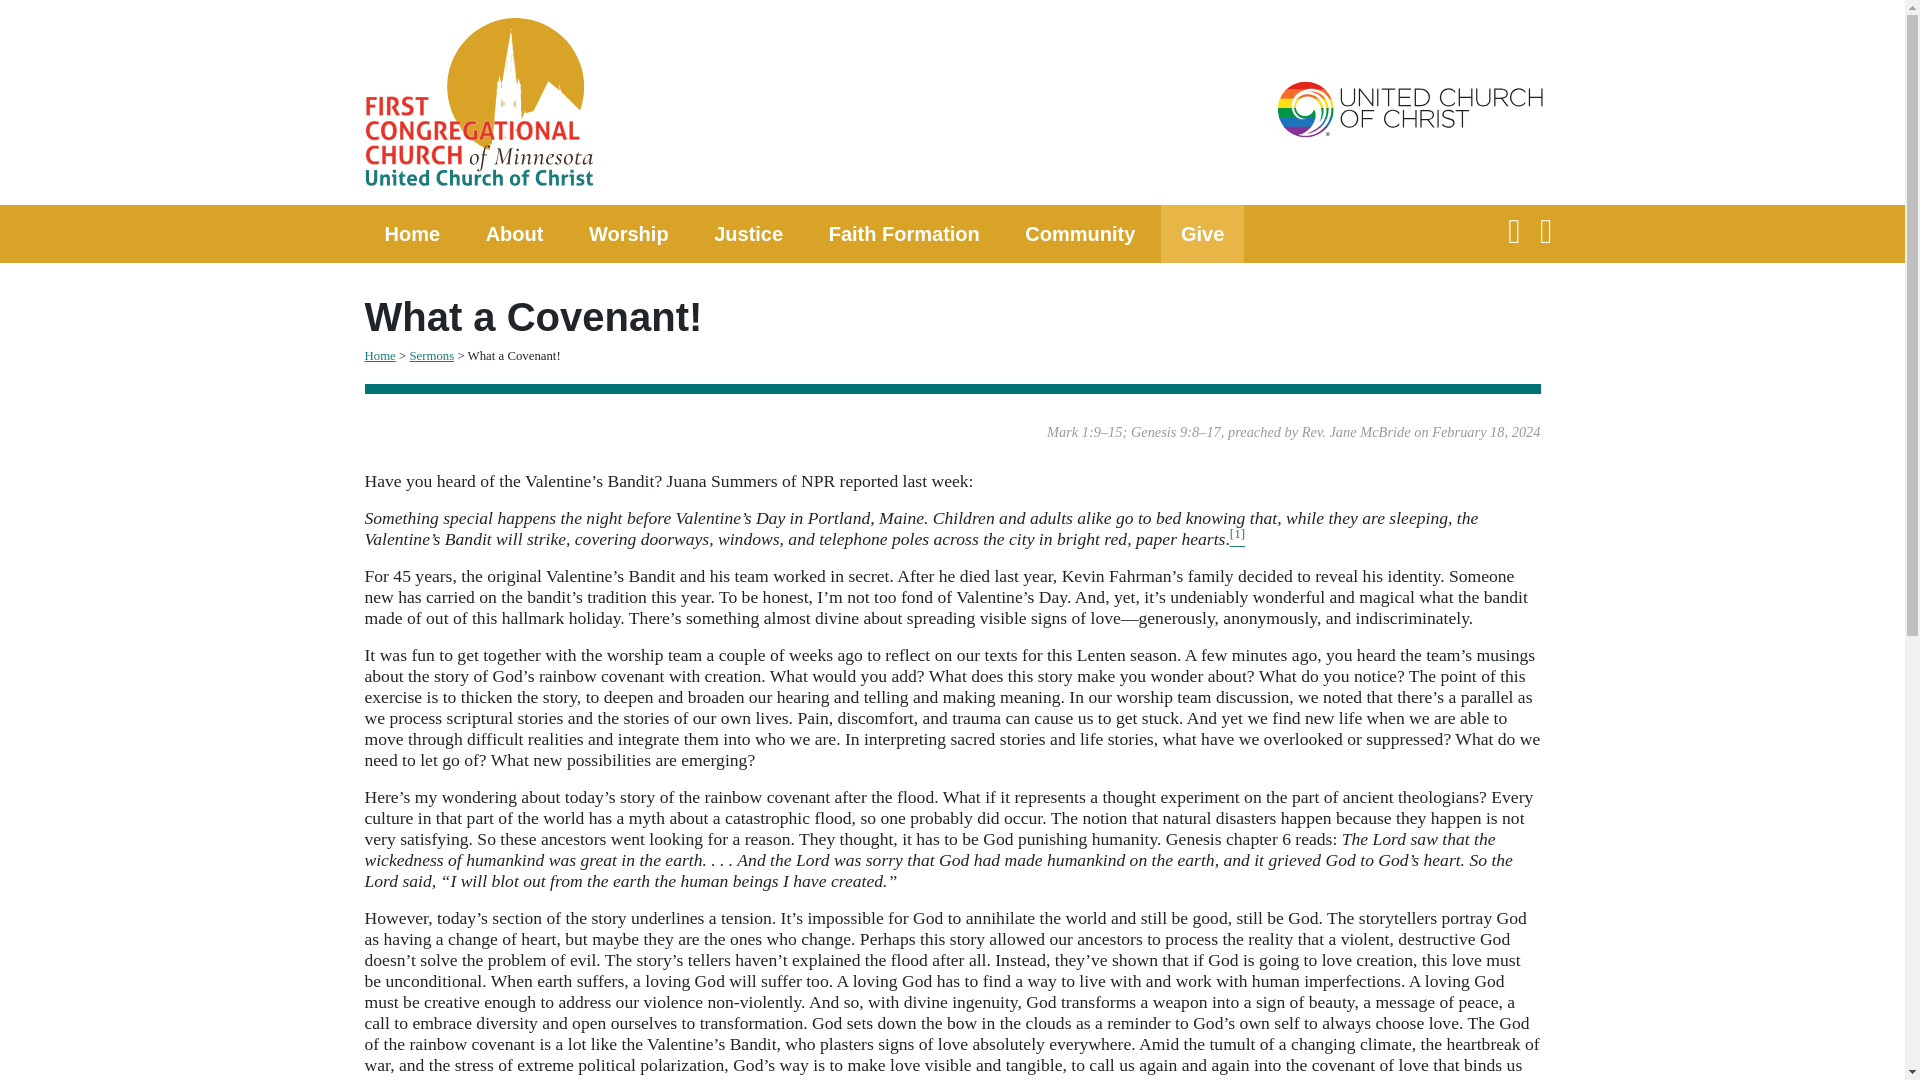 Image resolution: width=1920 pixels, height=1080 pixels. Describe the element at coordinates (380, 355) in the screenshot. I see `Go to First Congregational Church of Minnesota.` at that location.